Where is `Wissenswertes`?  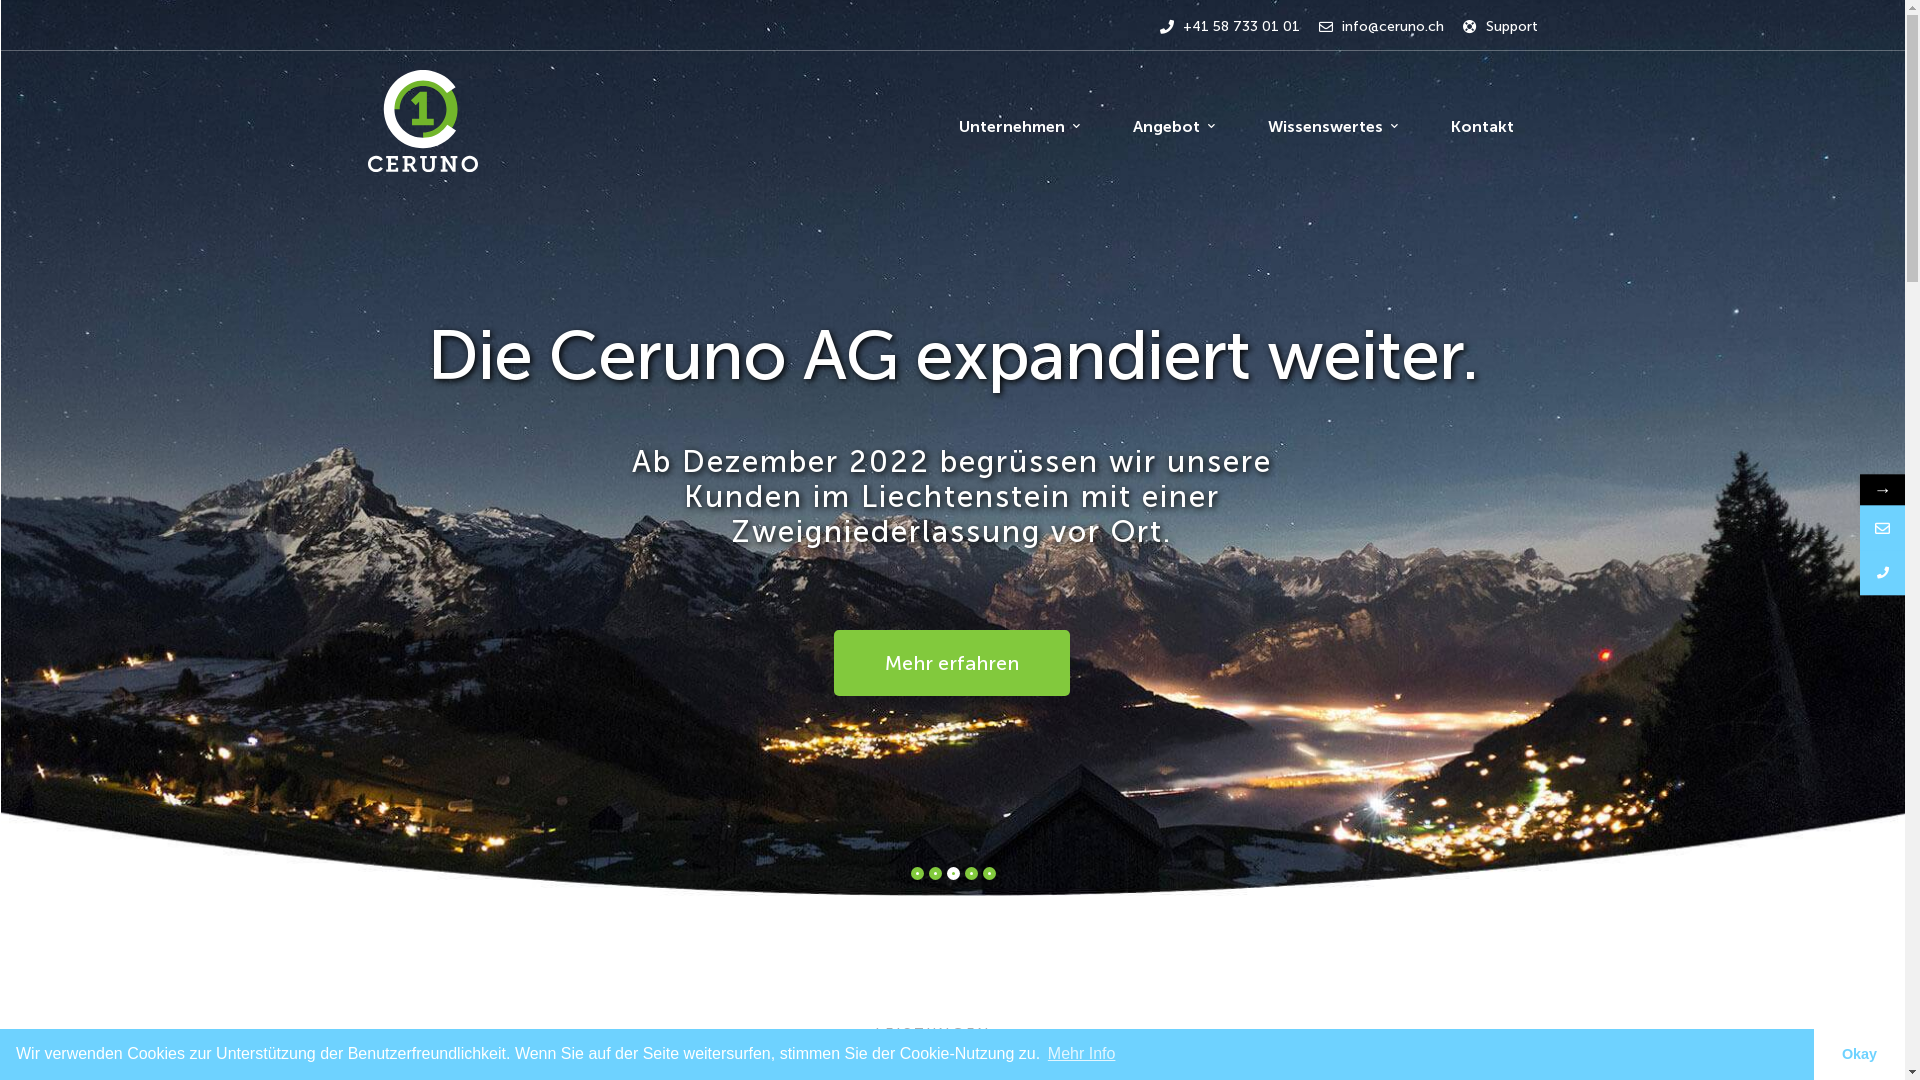
Wissenswertes is located at coordinates (1333, 121).